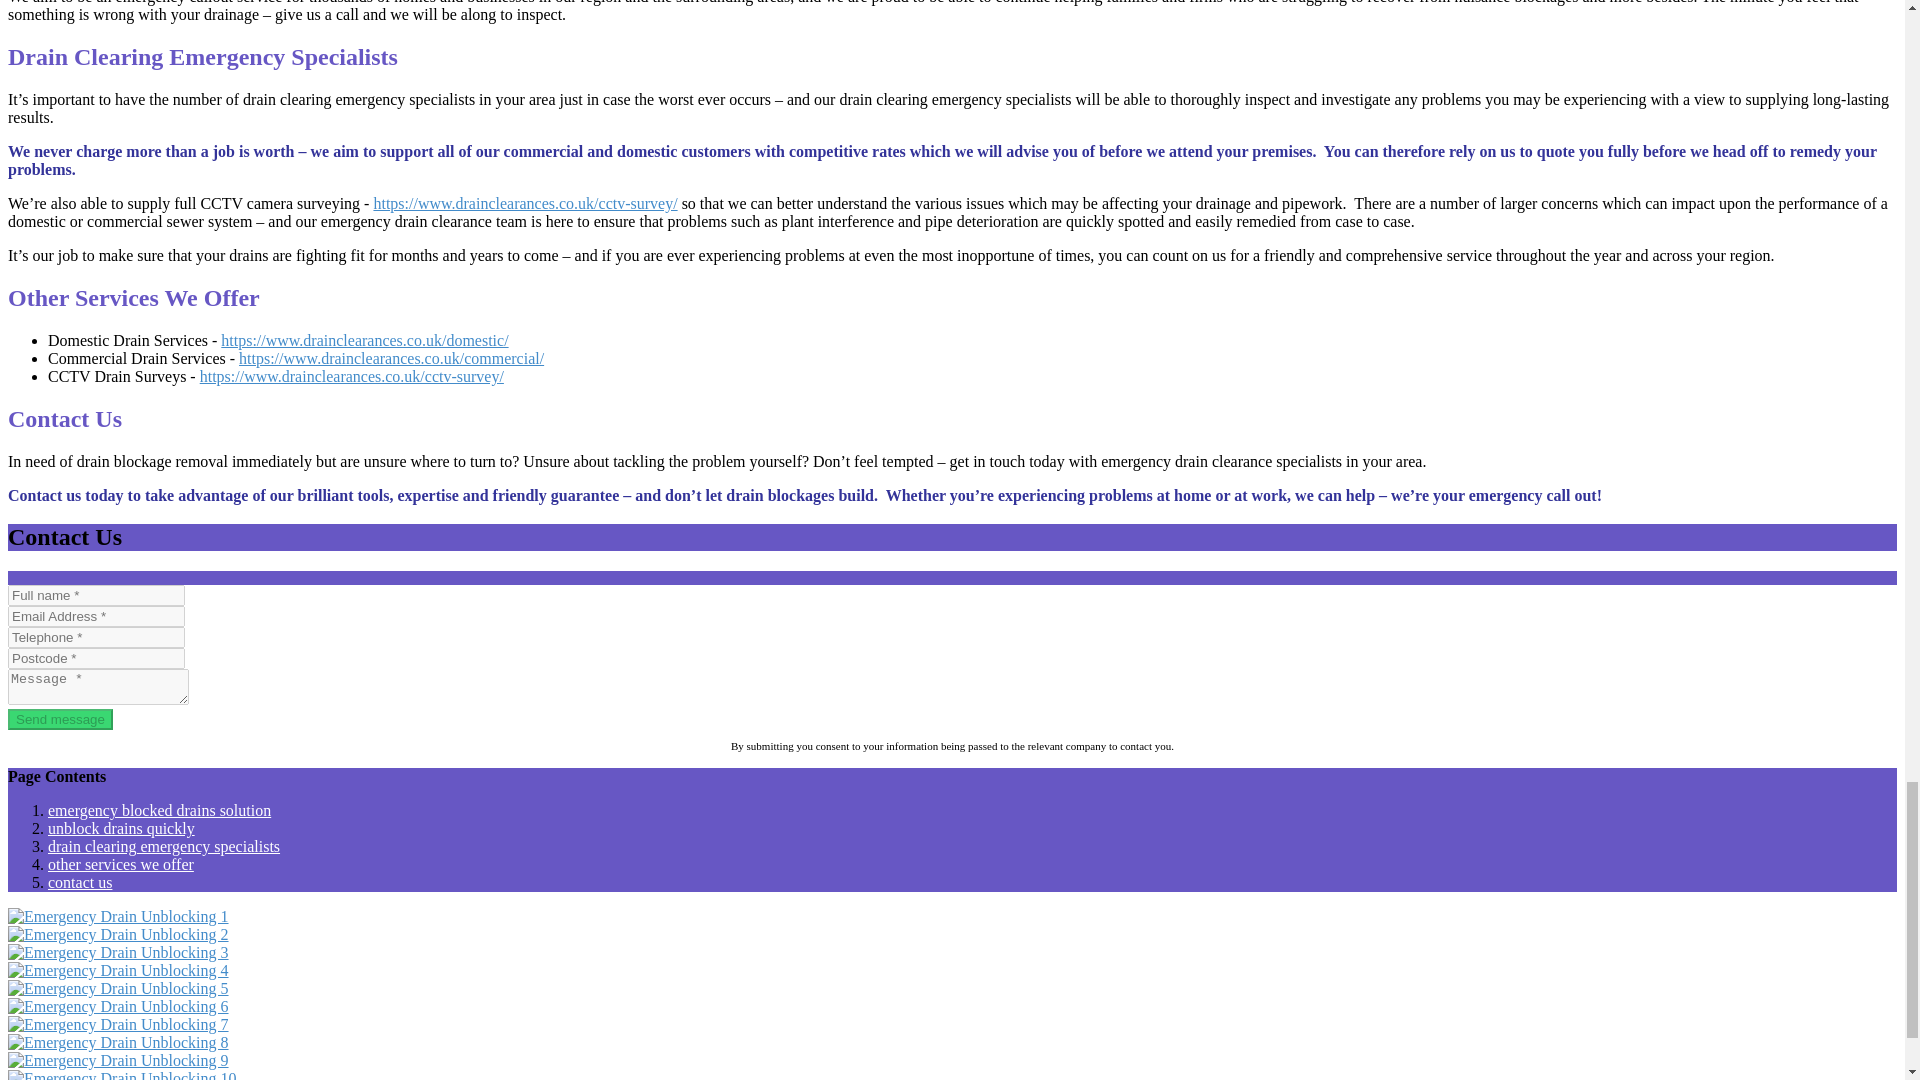 The height and width of the screenshot is (1080, 1920). I want to click on Emergency Drain Unblocking 10, so click(122, 1075).